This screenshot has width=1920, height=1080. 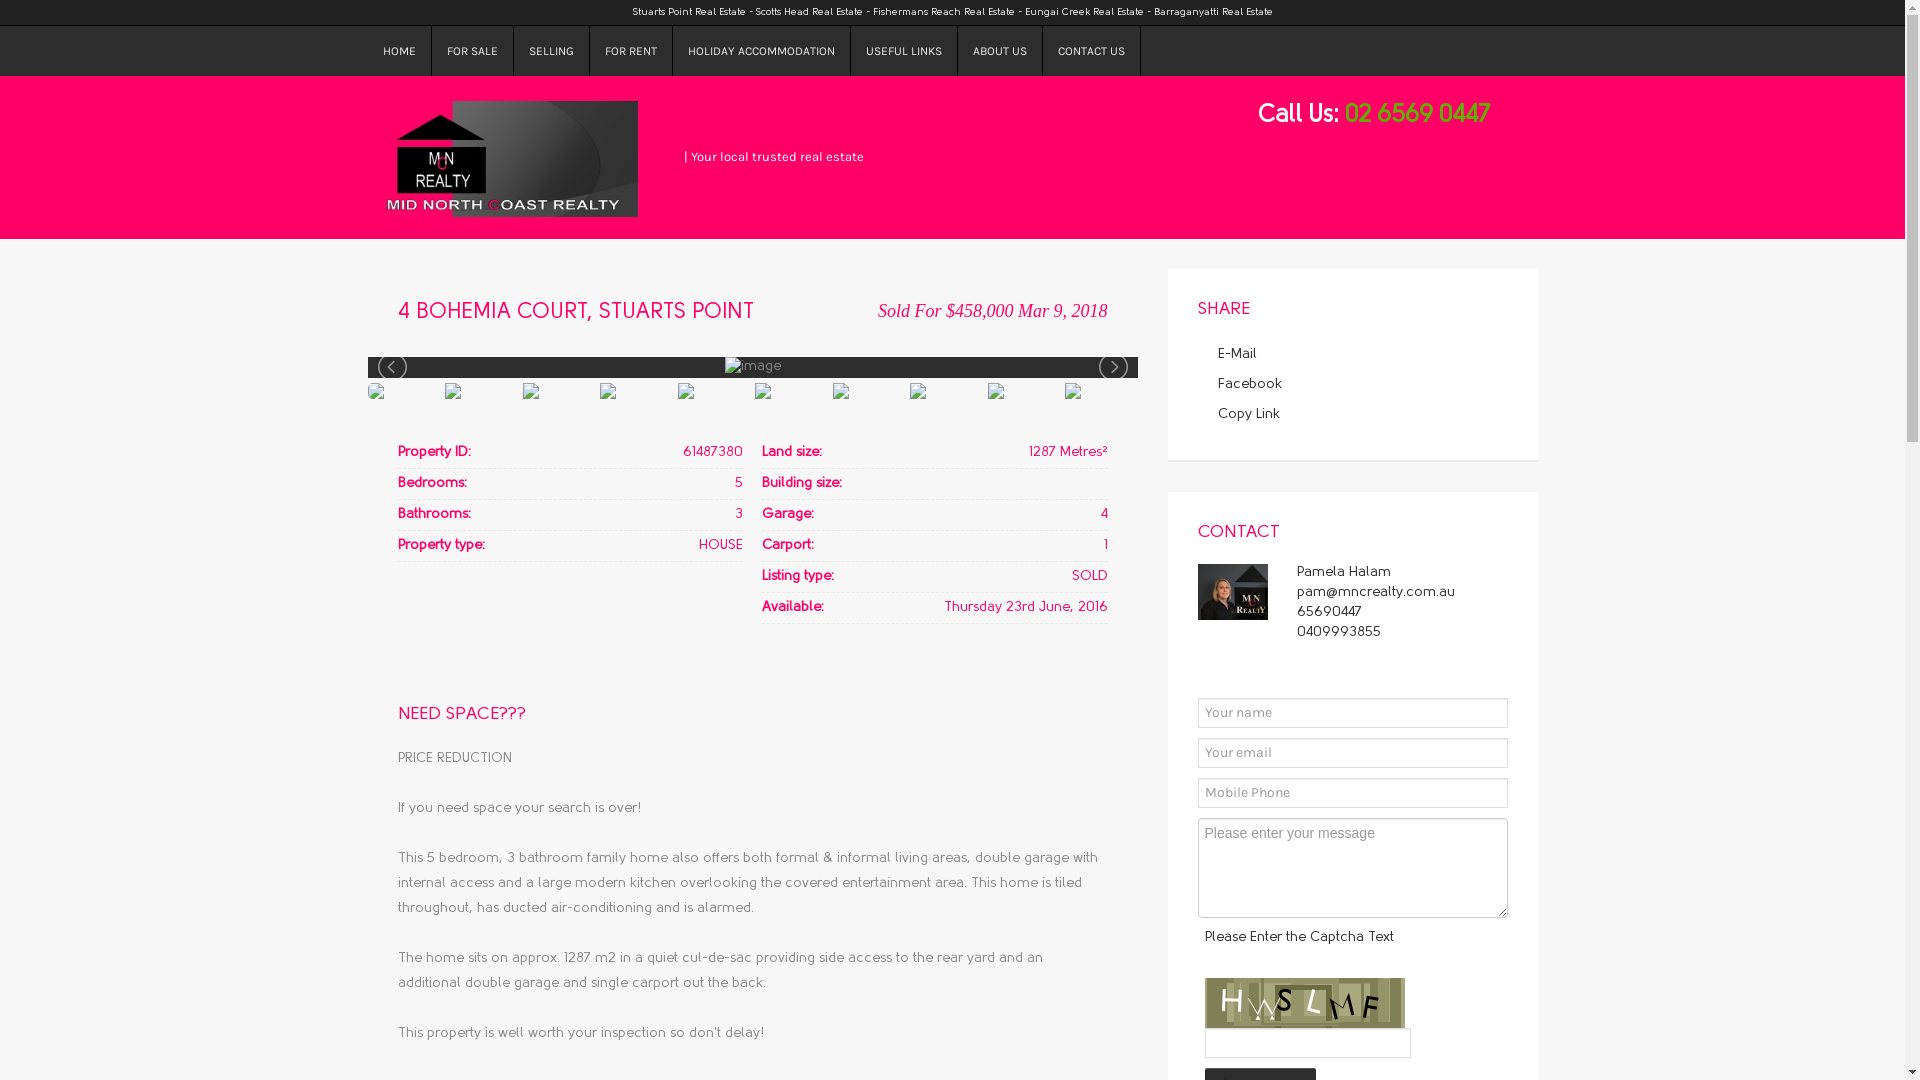 What do you see at coordinates (1375, 592) in the screenshot?
I see `pam@mncrealty.com.au` at bounding box center [1375, 592].